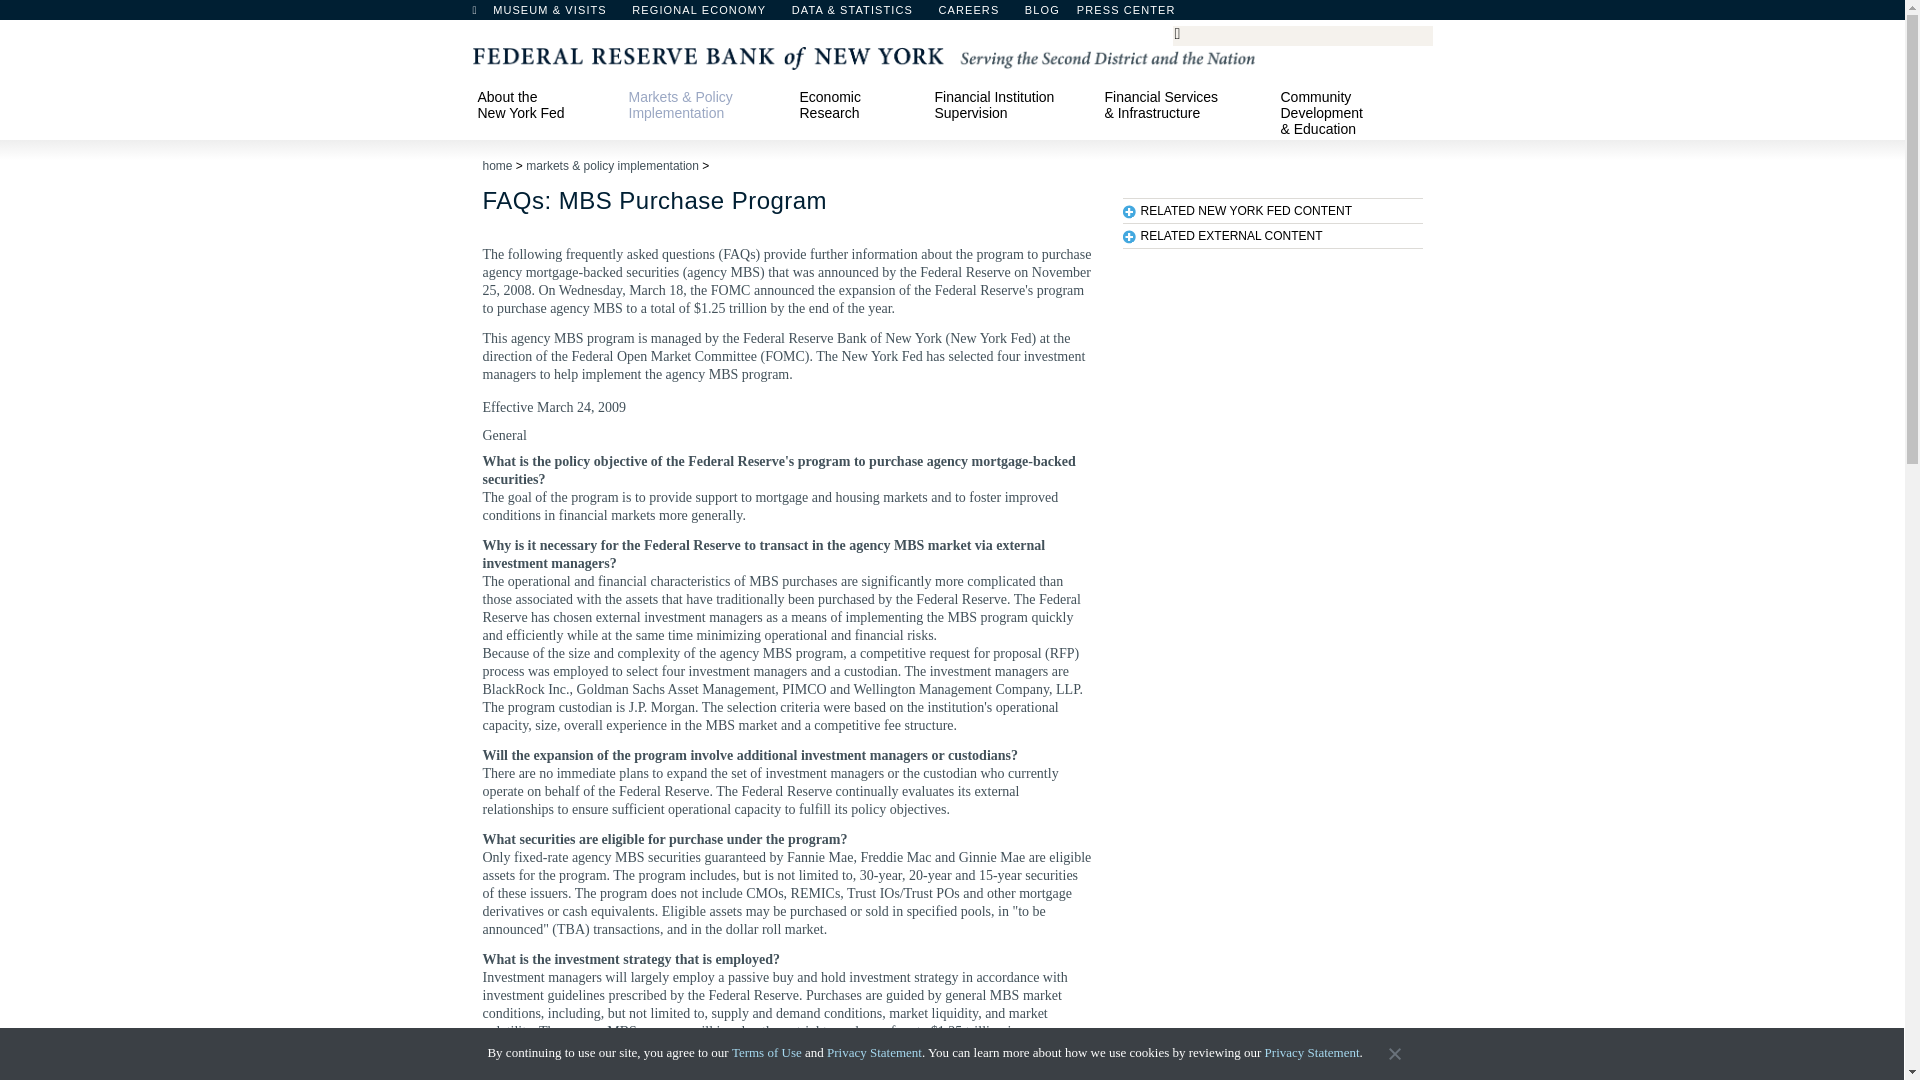 This screenshot has height=1080, width=1920. I want to click on Home, so click(484, 15).